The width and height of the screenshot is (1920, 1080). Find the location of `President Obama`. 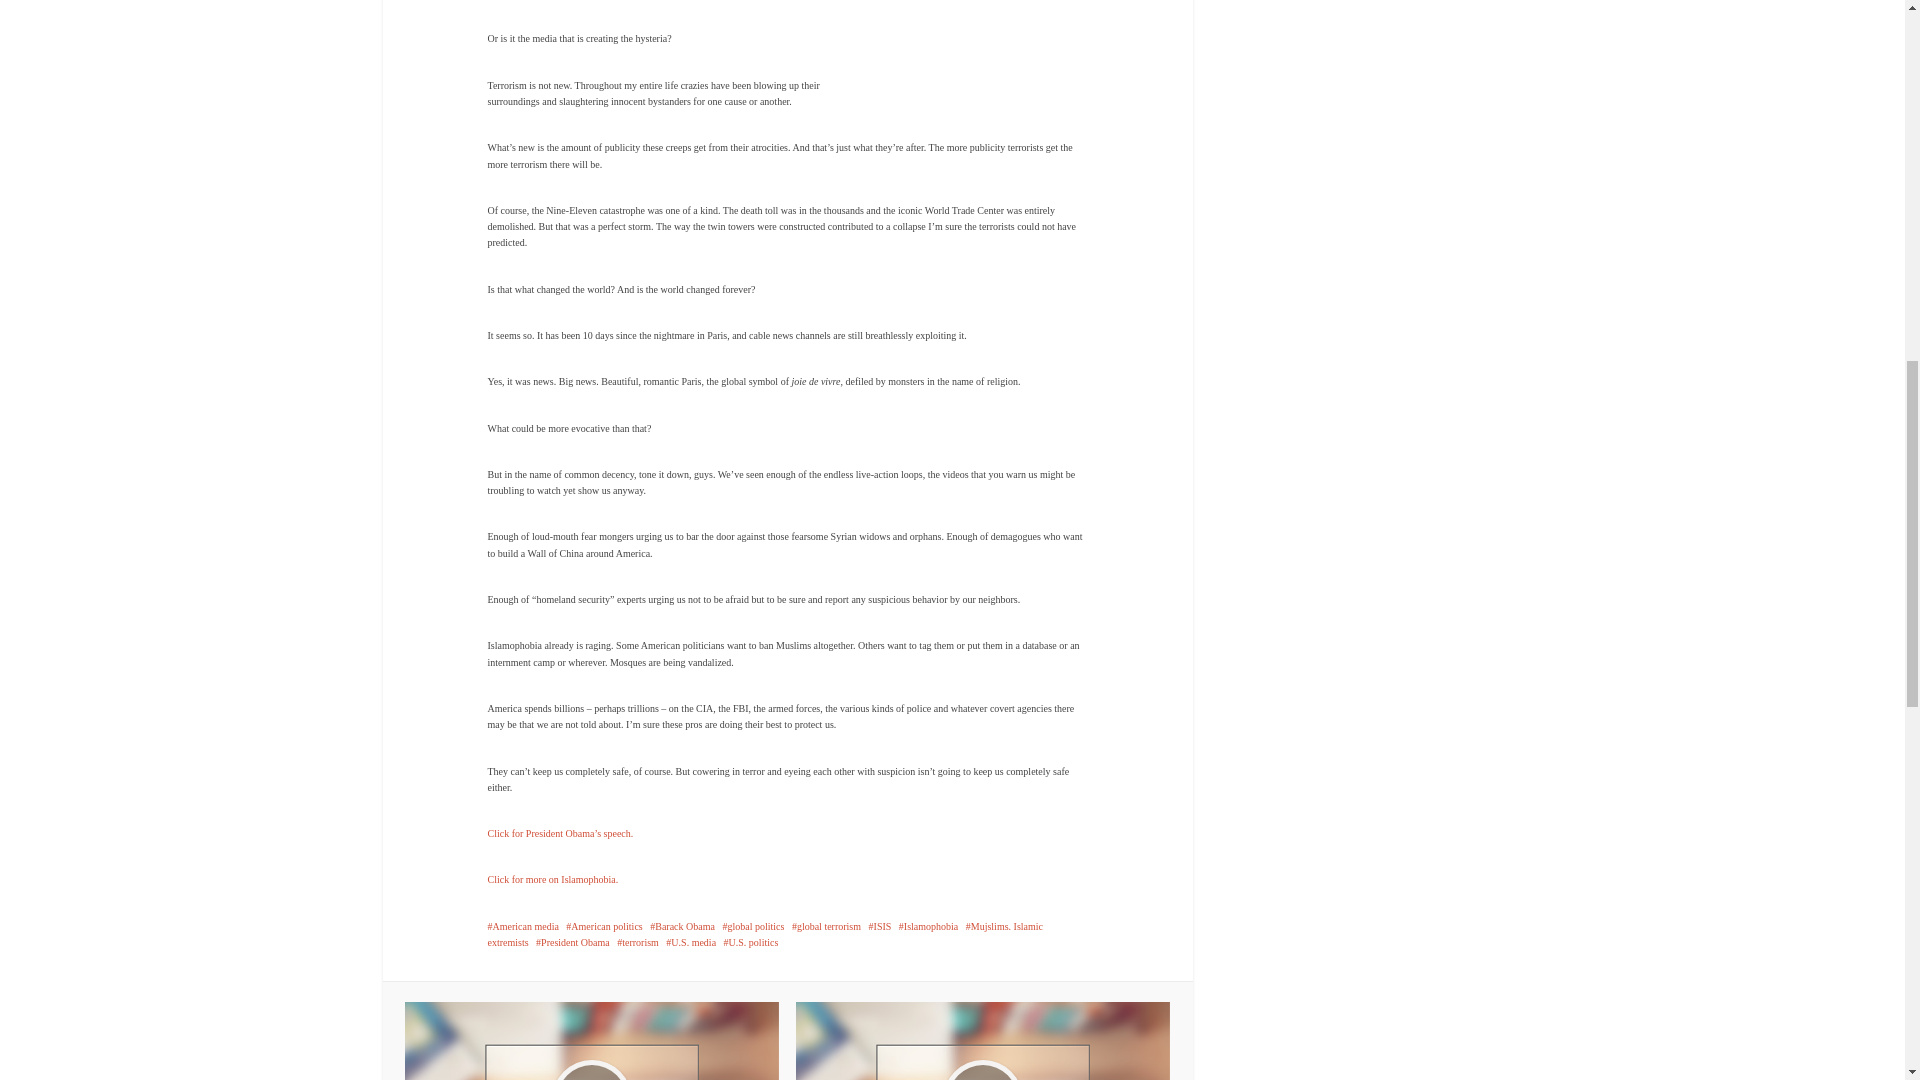

President Obama is located at coordinates (572, 942).